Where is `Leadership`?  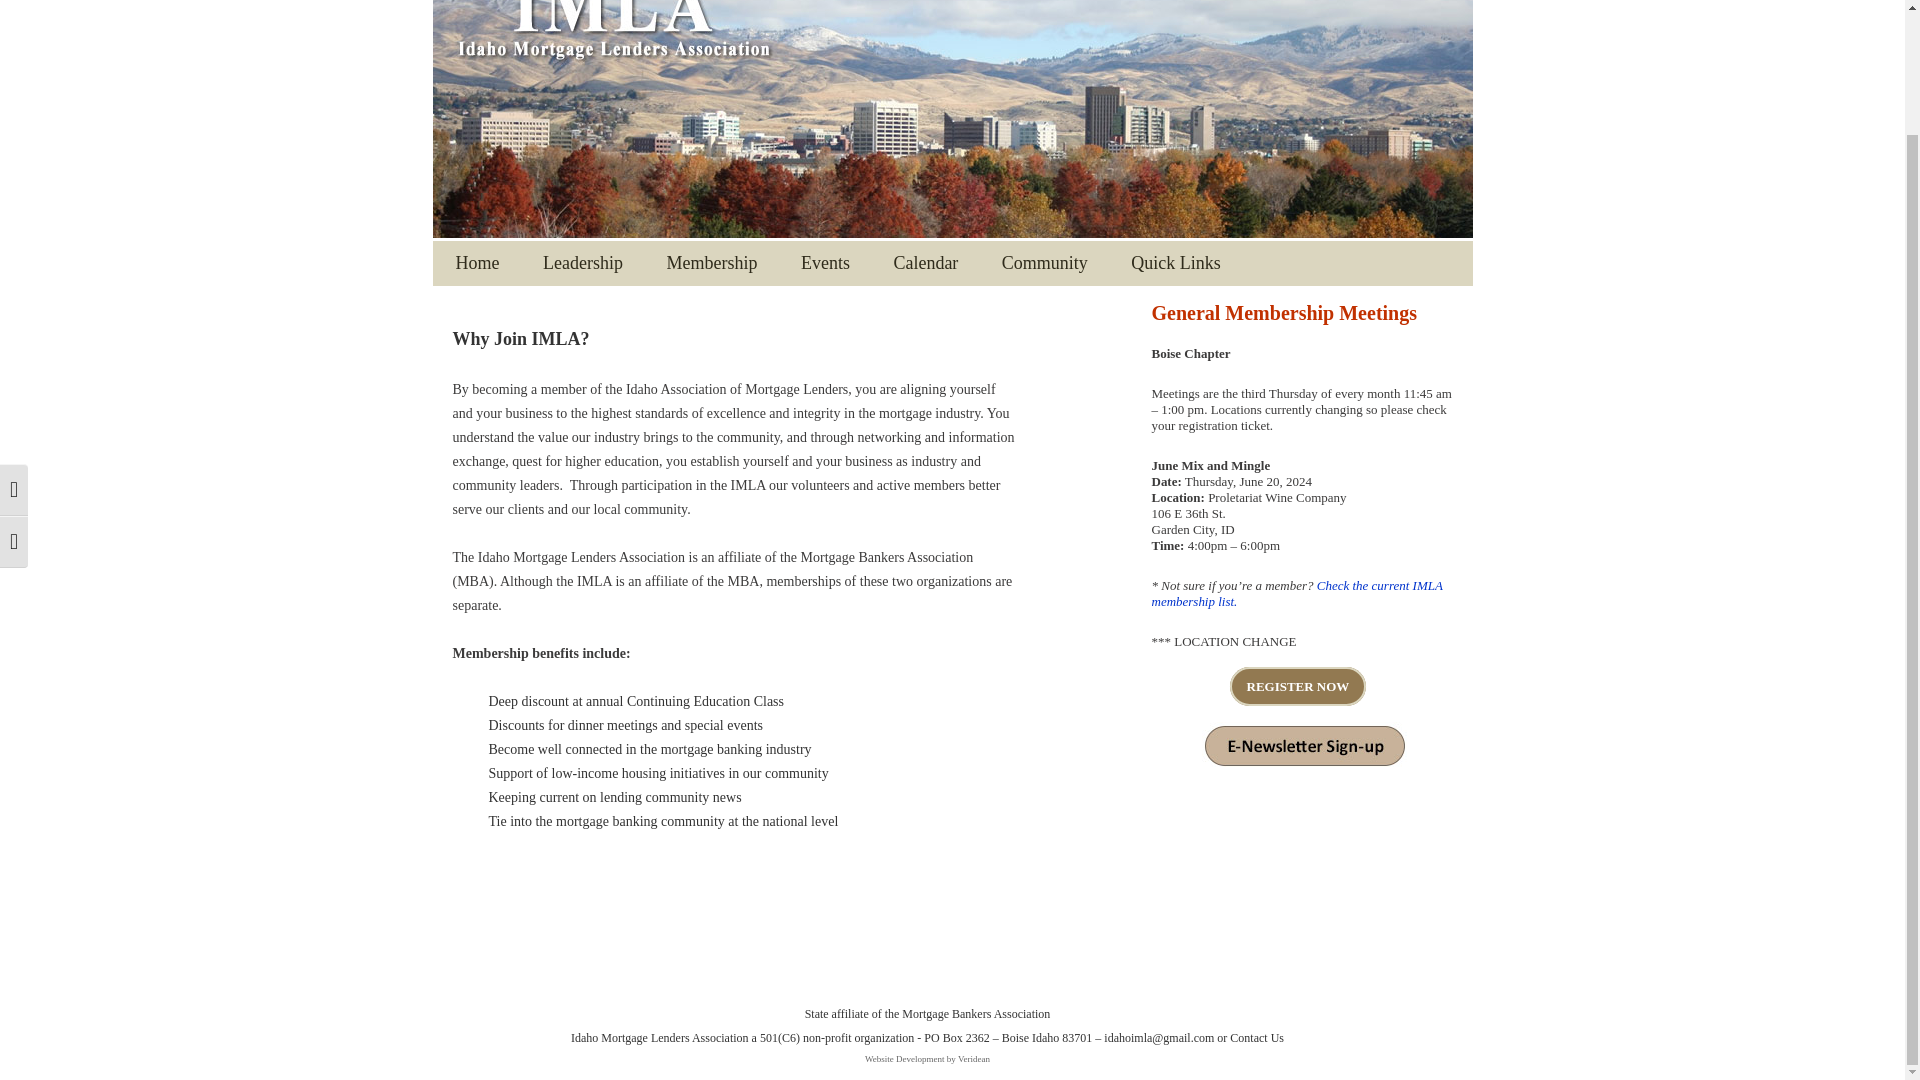
Leadership is located at coordinates (582, 263).